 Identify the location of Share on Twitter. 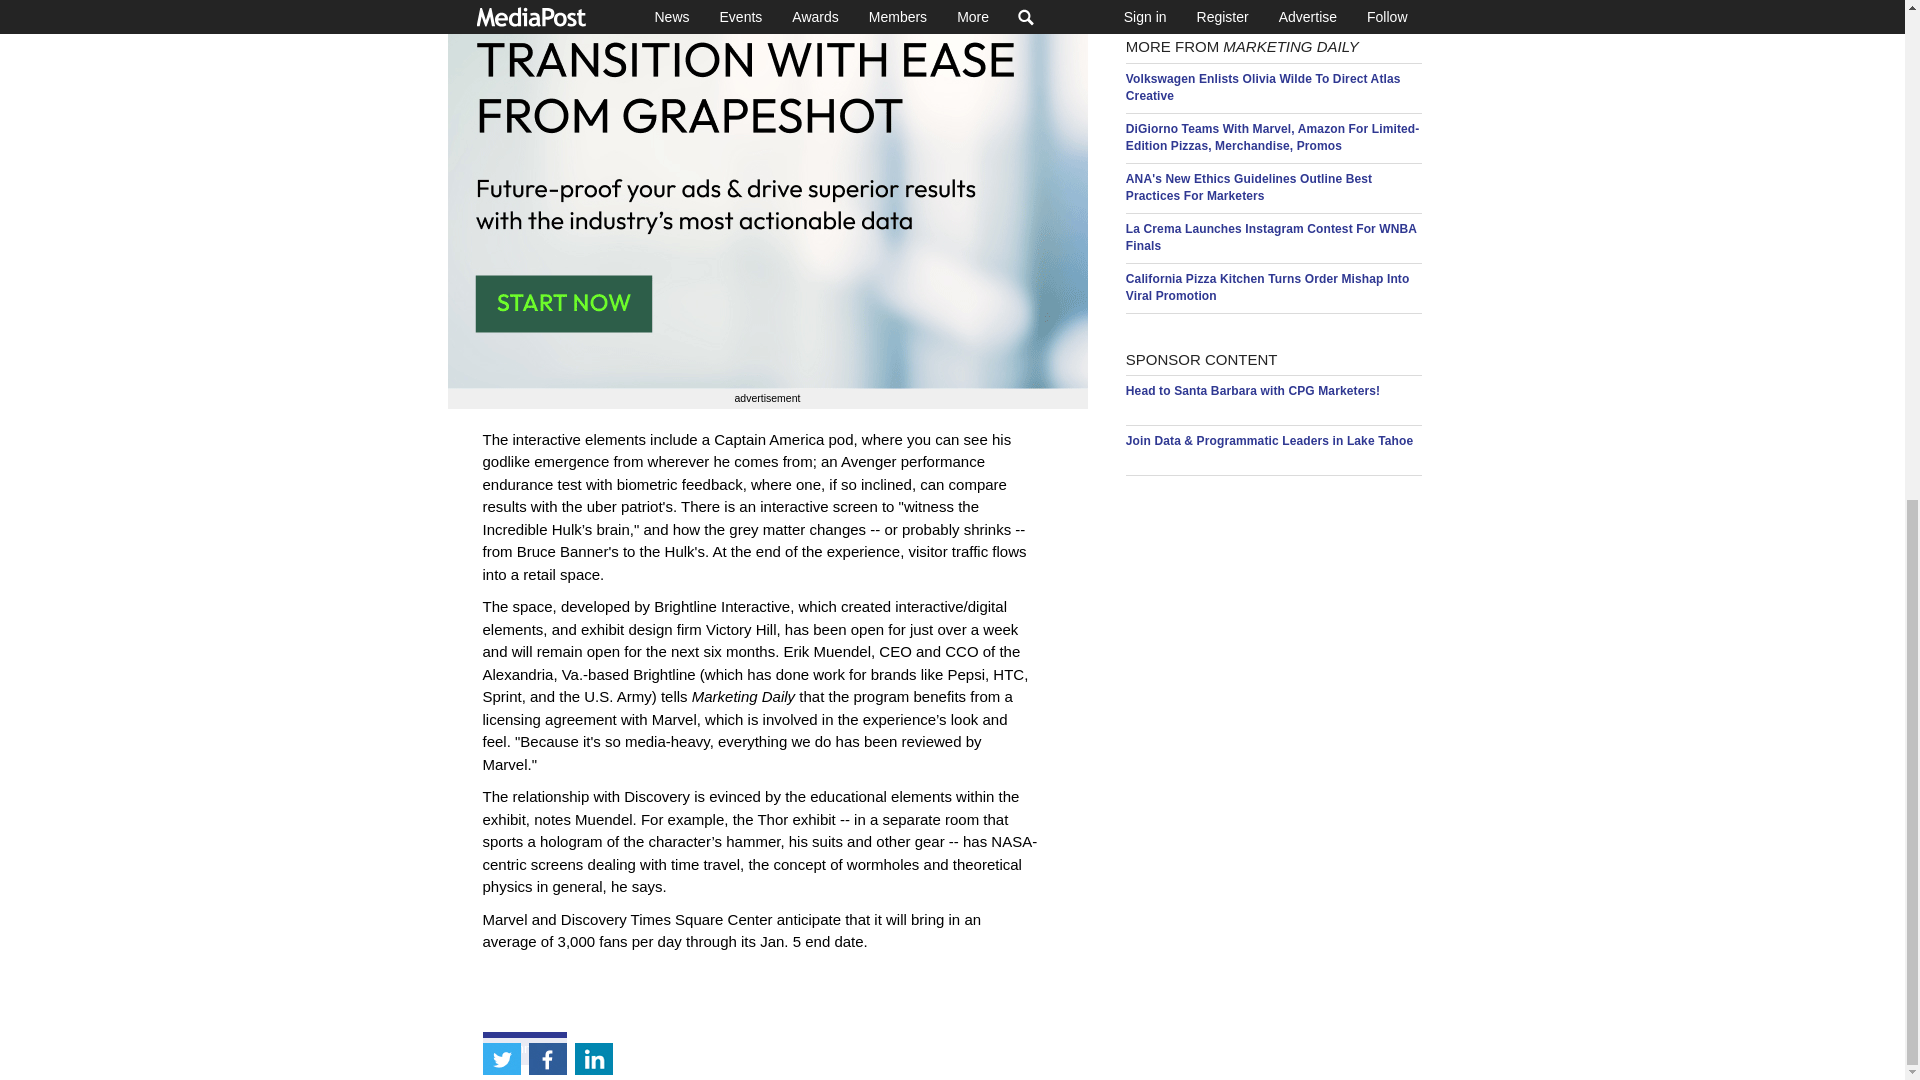
(500, 131).